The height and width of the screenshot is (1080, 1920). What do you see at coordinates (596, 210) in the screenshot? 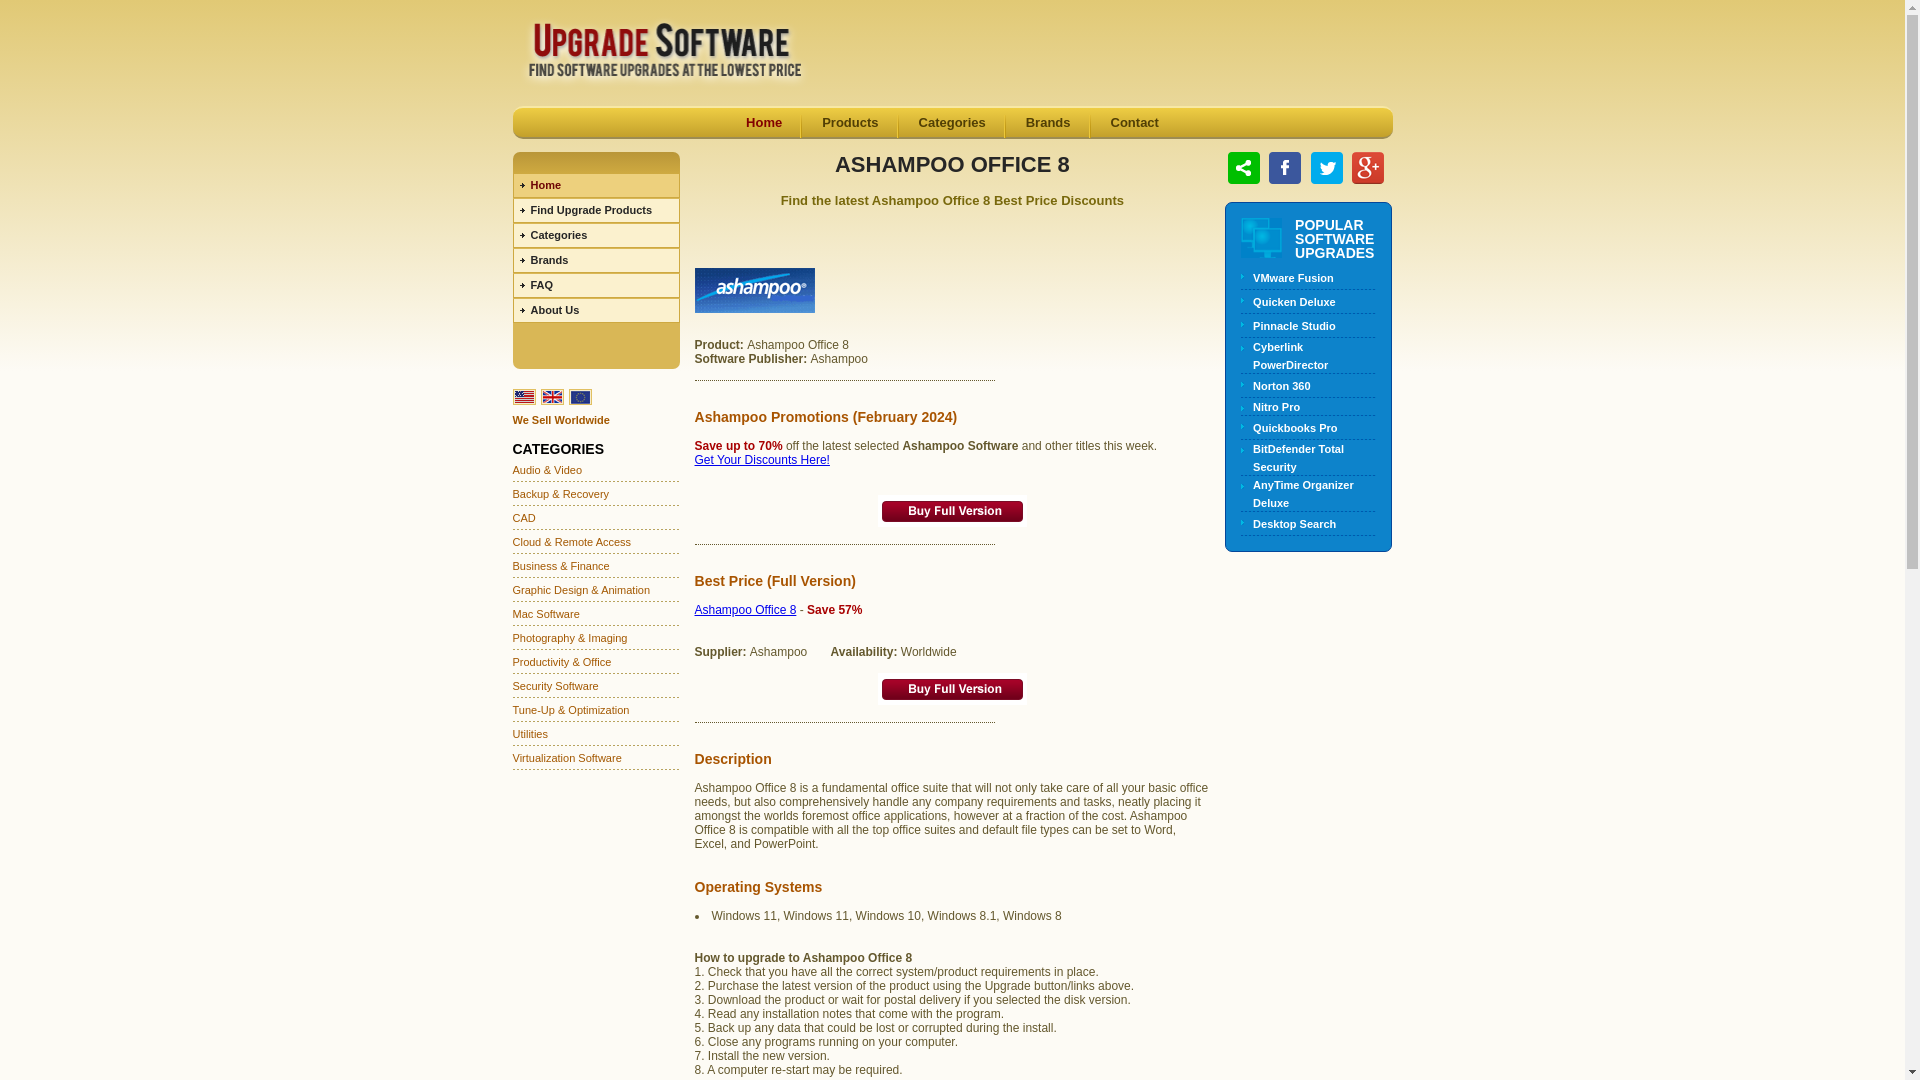
I see `Upgrade Products` at bounding box center [596, 210].